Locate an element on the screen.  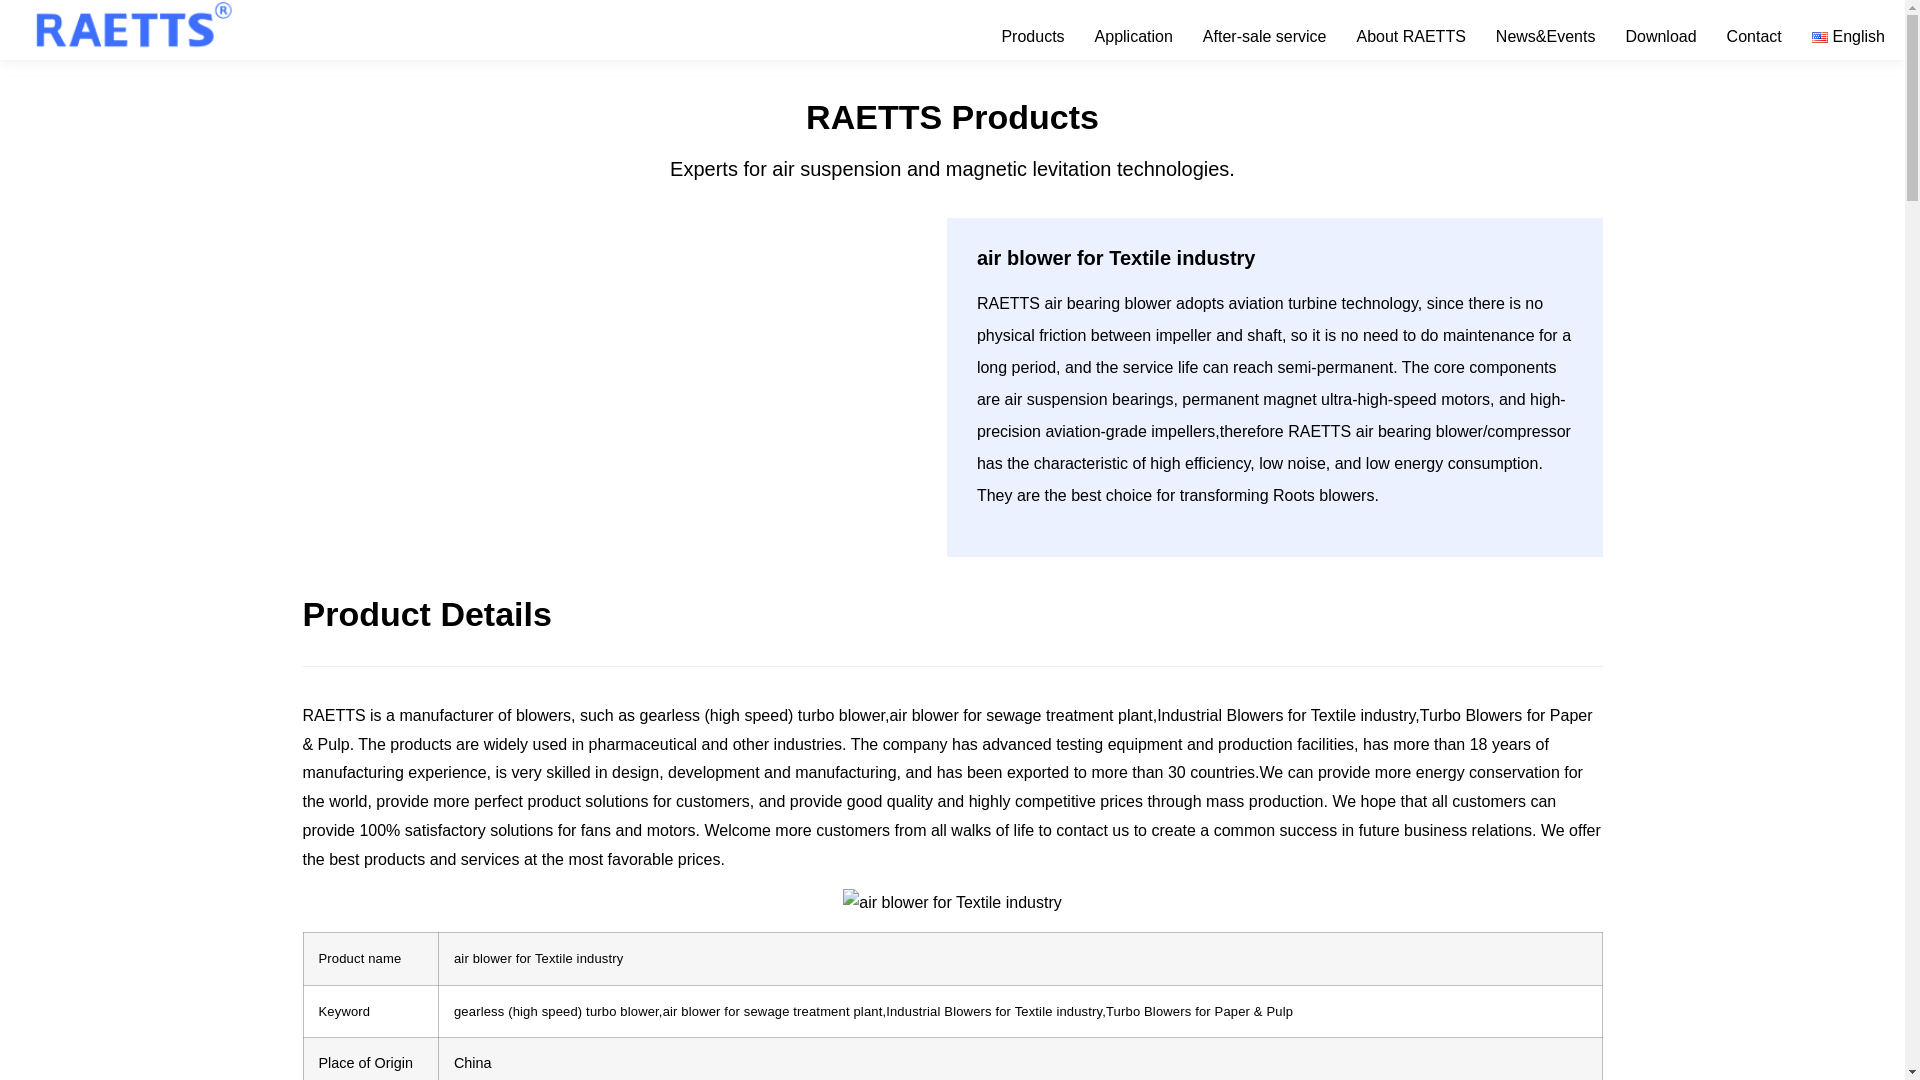
About RAETTS is located at coordinates (1410, 37).